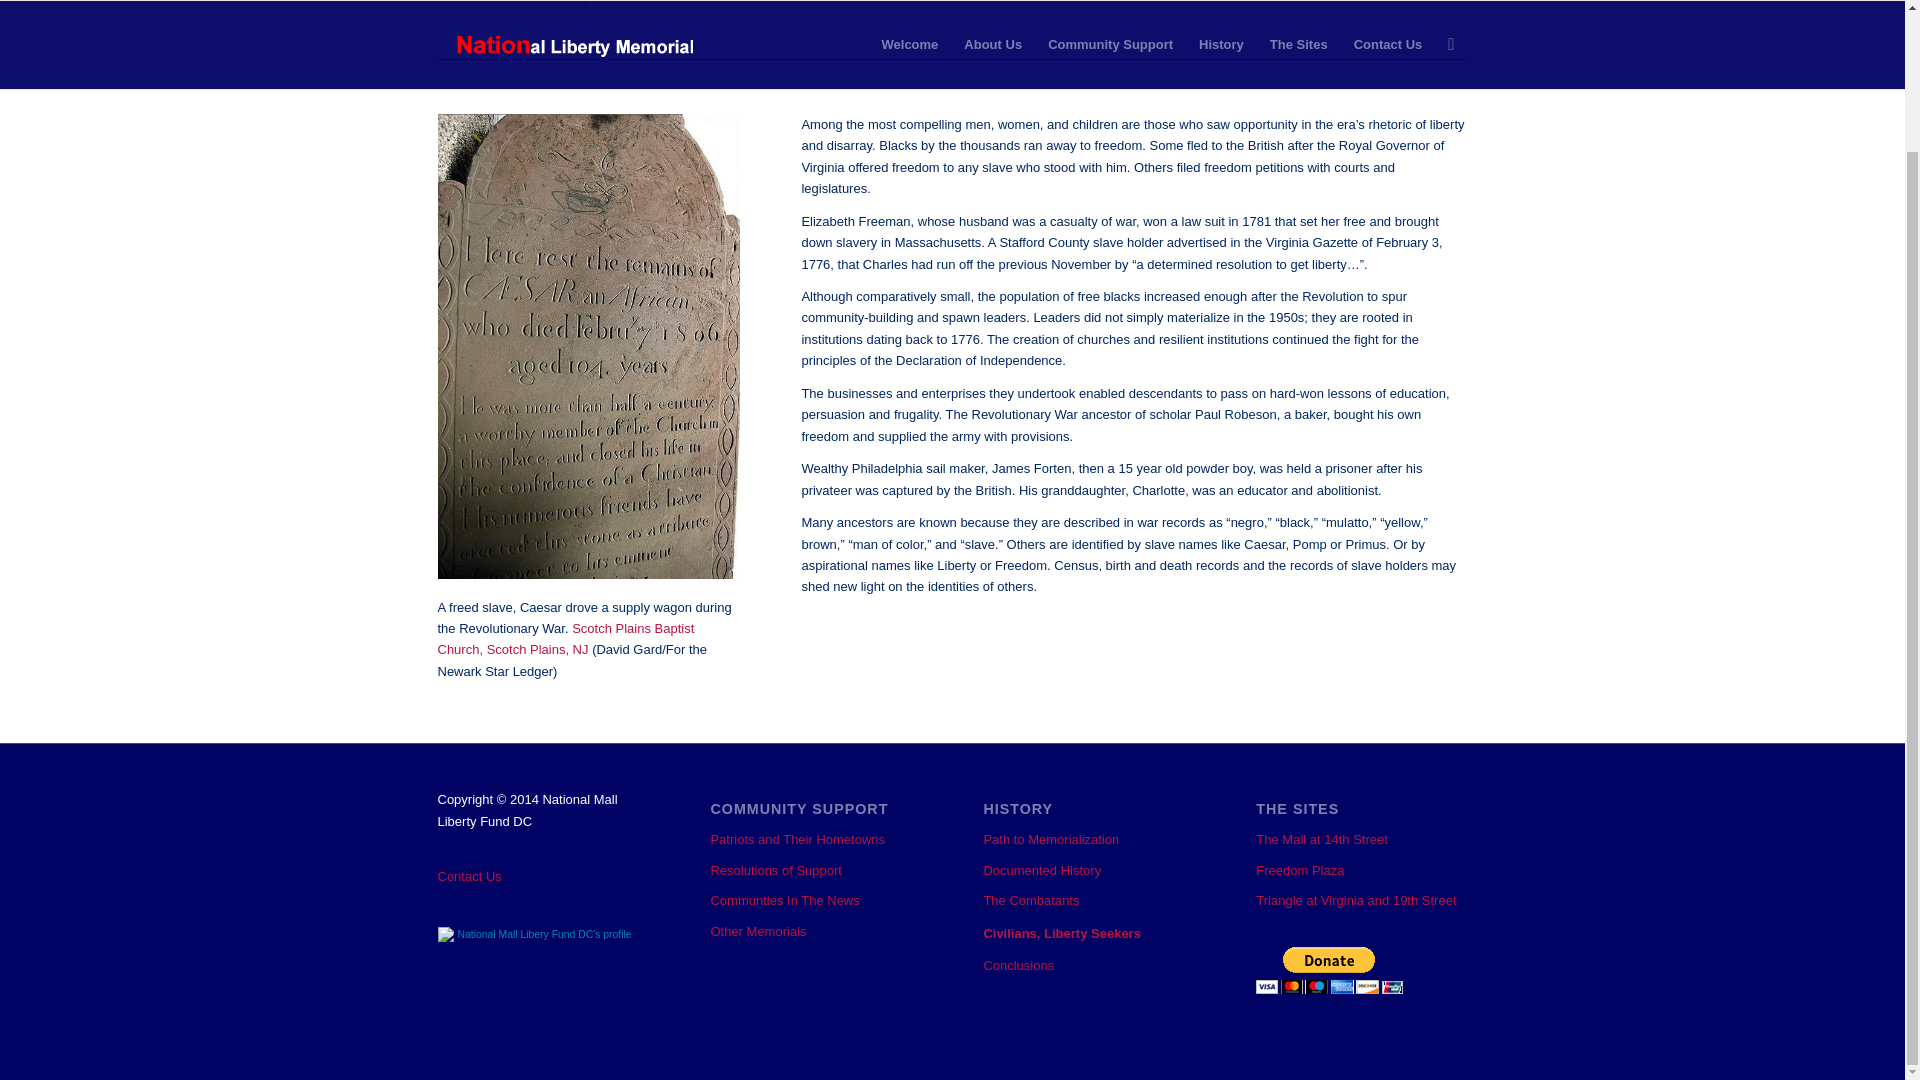  I want to click on Resolutions of Support, so click(816, 870).